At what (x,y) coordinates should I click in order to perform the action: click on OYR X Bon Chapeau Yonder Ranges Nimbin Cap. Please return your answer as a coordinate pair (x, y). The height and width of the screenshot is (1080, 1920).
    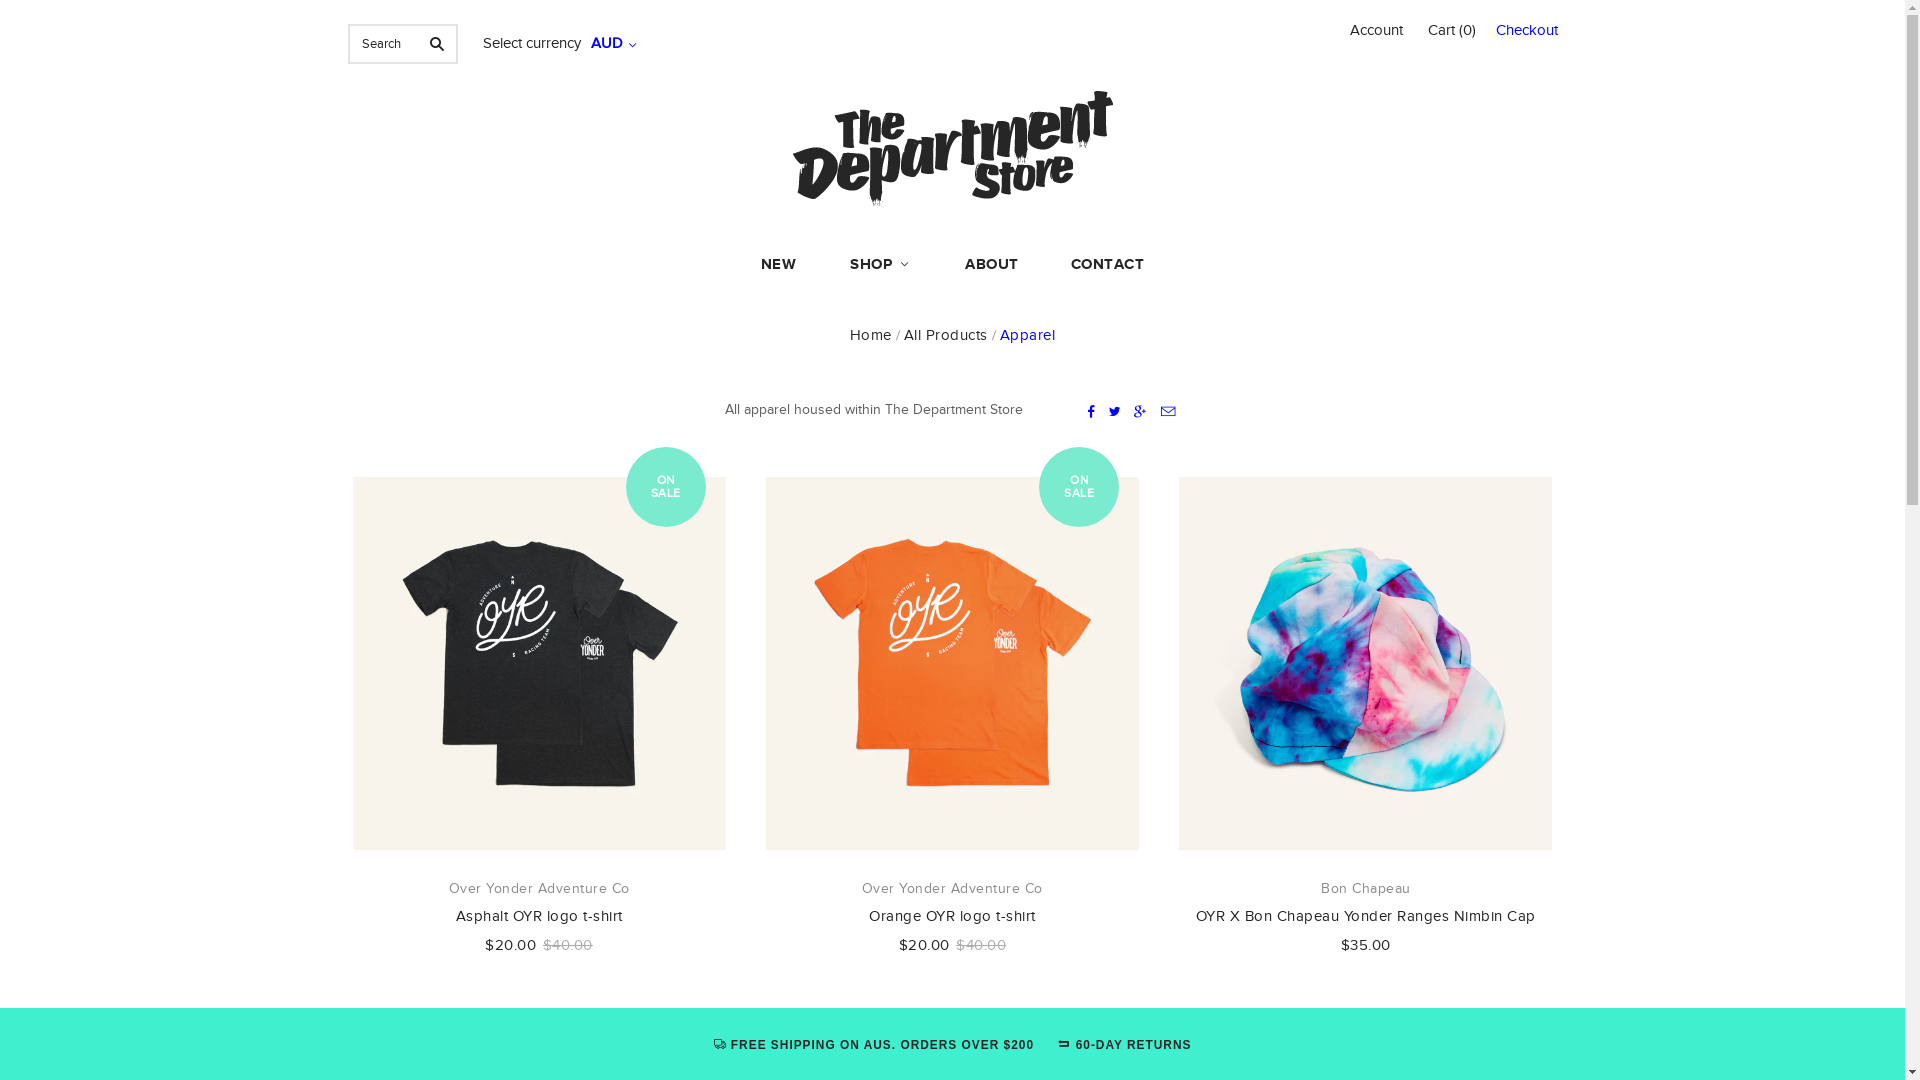
    Looking at the image, I should click on (1366, 916).